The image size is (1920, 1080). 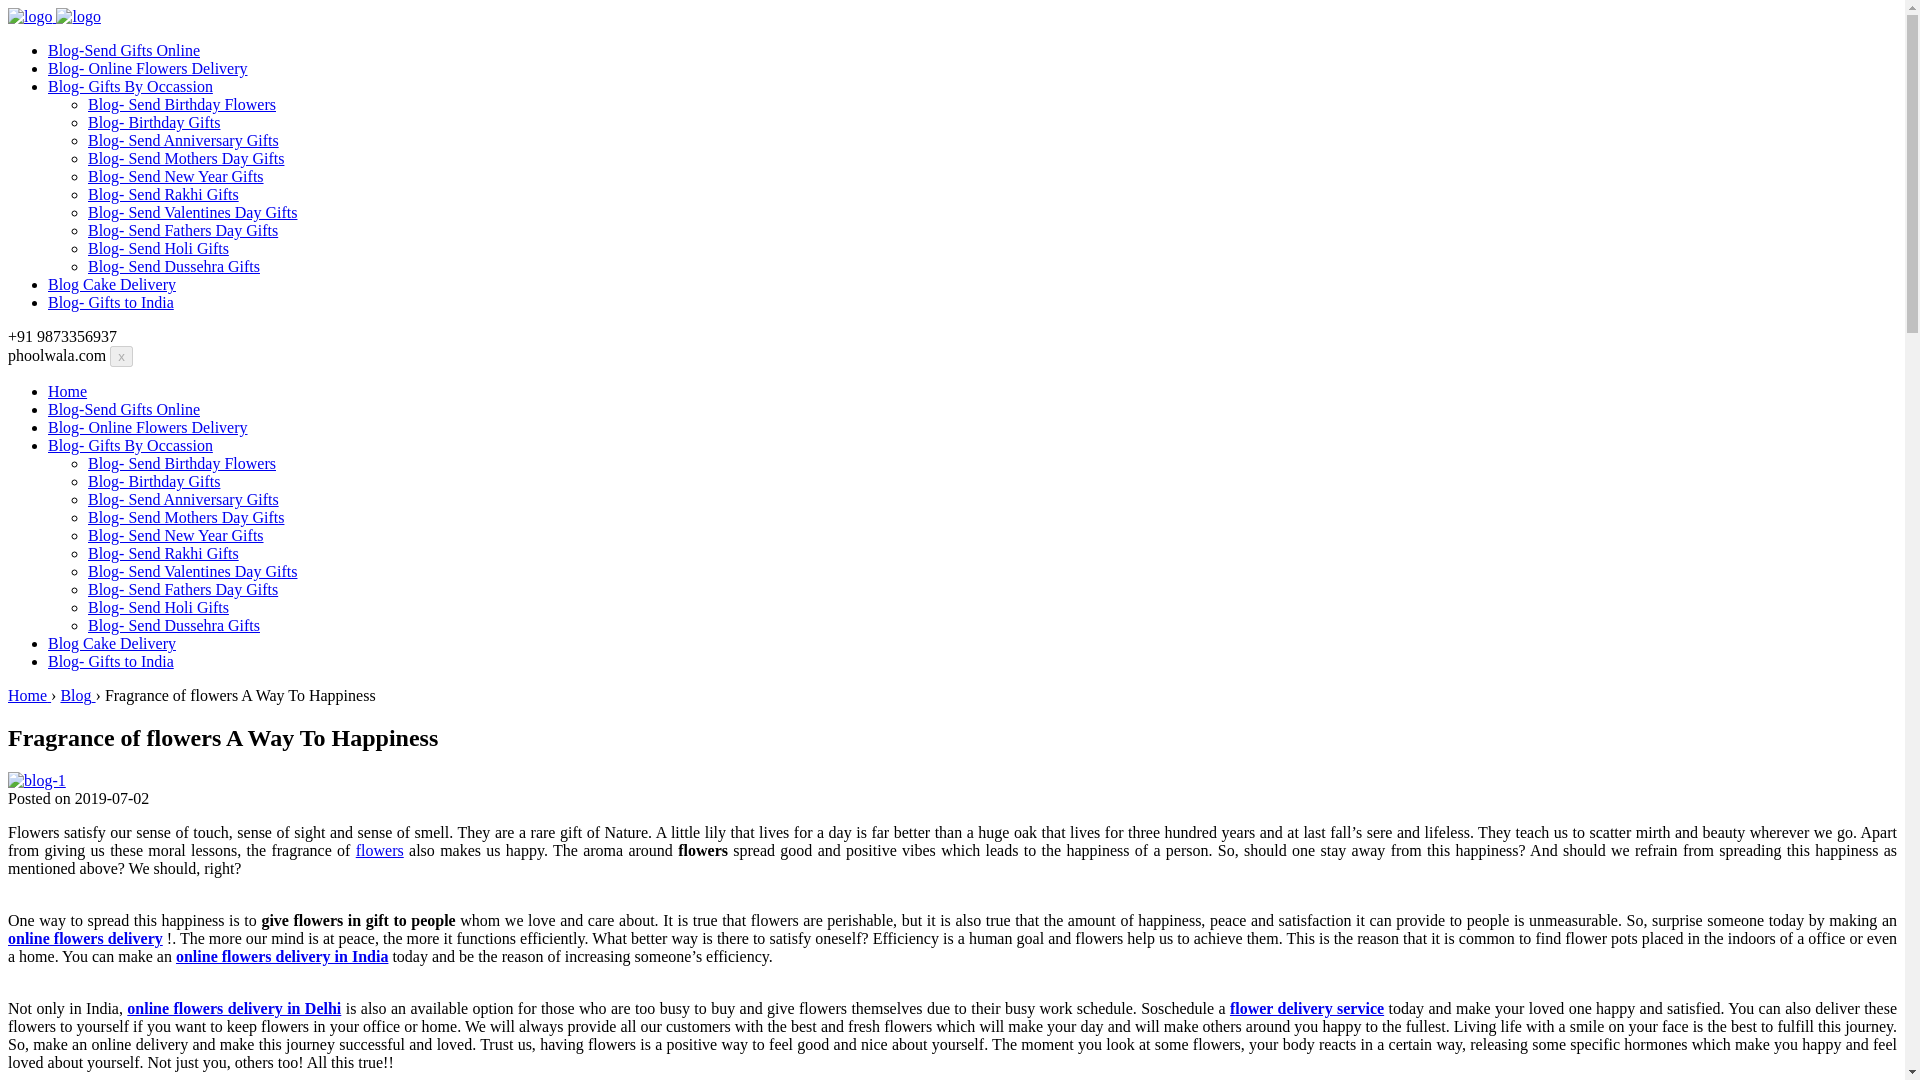 I want to click on Blog, so click(x=76, y=695).